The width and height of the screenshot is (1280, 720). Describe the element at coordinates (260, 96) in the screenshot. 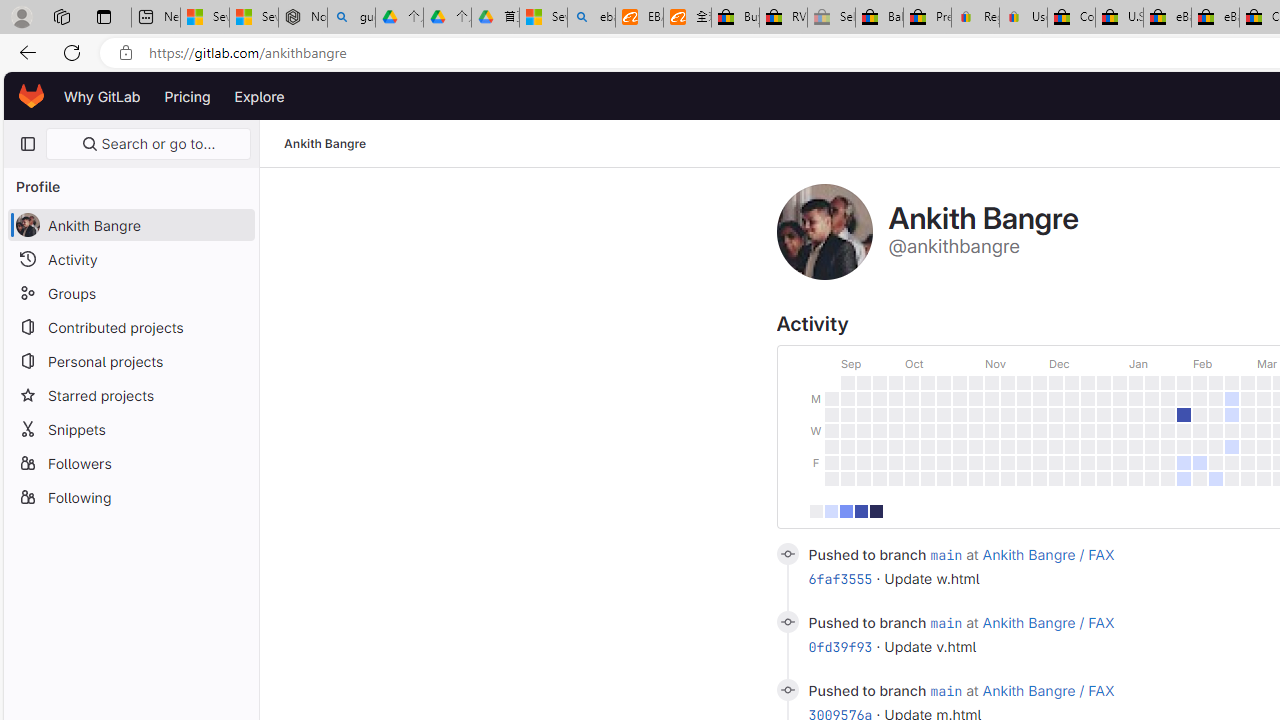

I see `Explore` at that location.